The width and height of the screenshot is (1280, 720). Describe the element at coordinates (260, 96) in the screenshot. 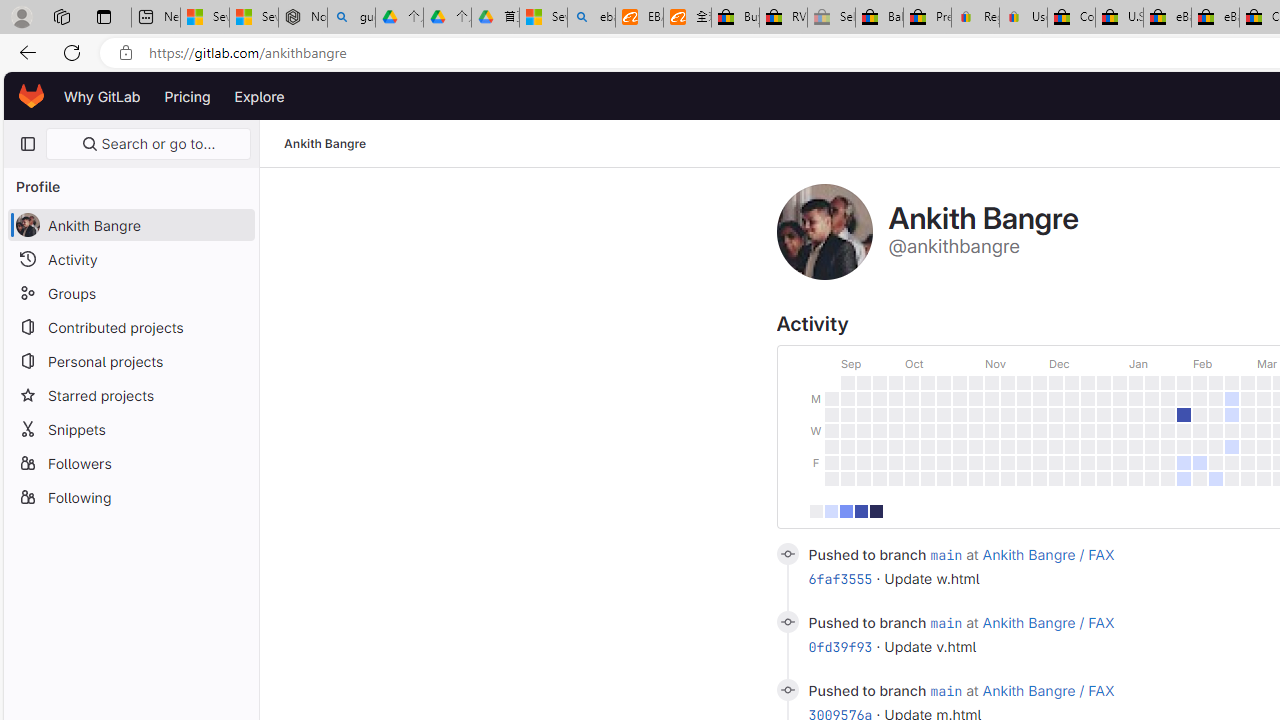

I see `Explore` at that location.